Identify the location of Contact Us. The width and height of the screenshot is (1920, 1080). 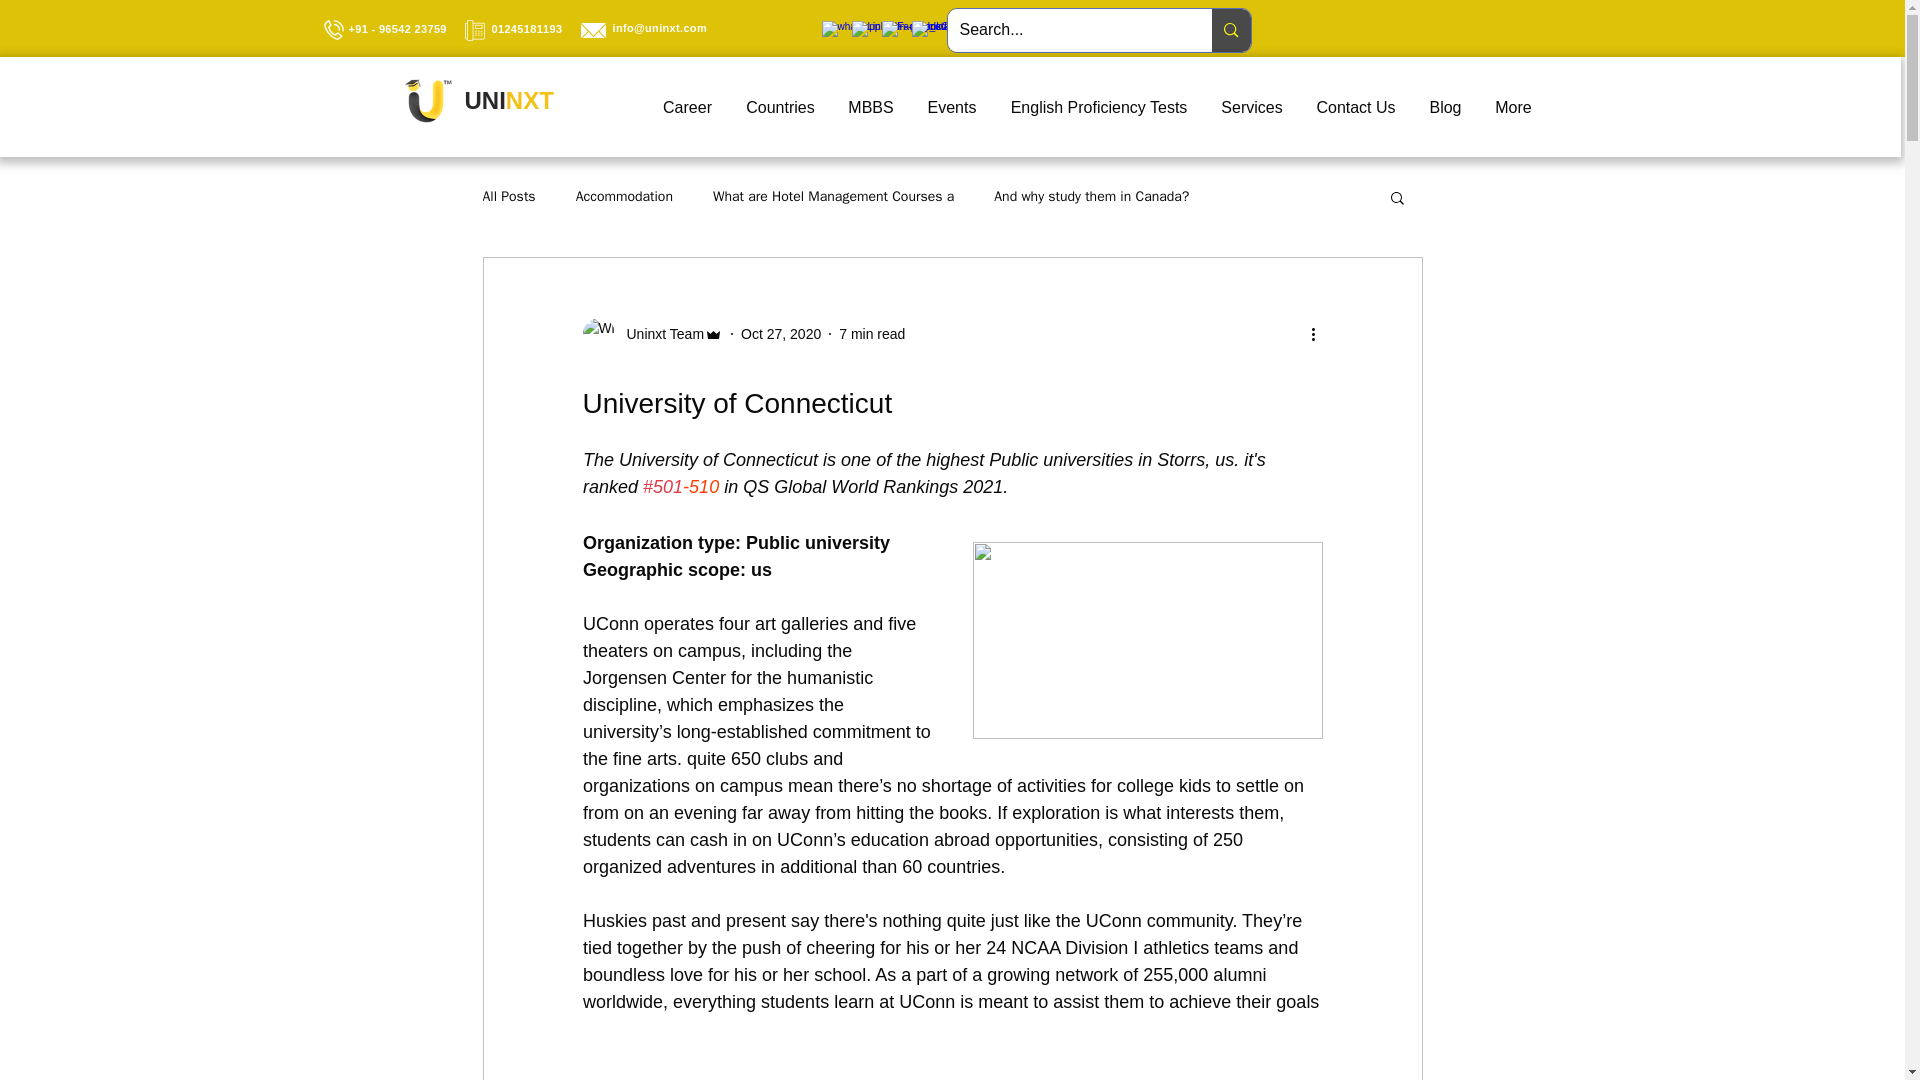
(1356, 108).